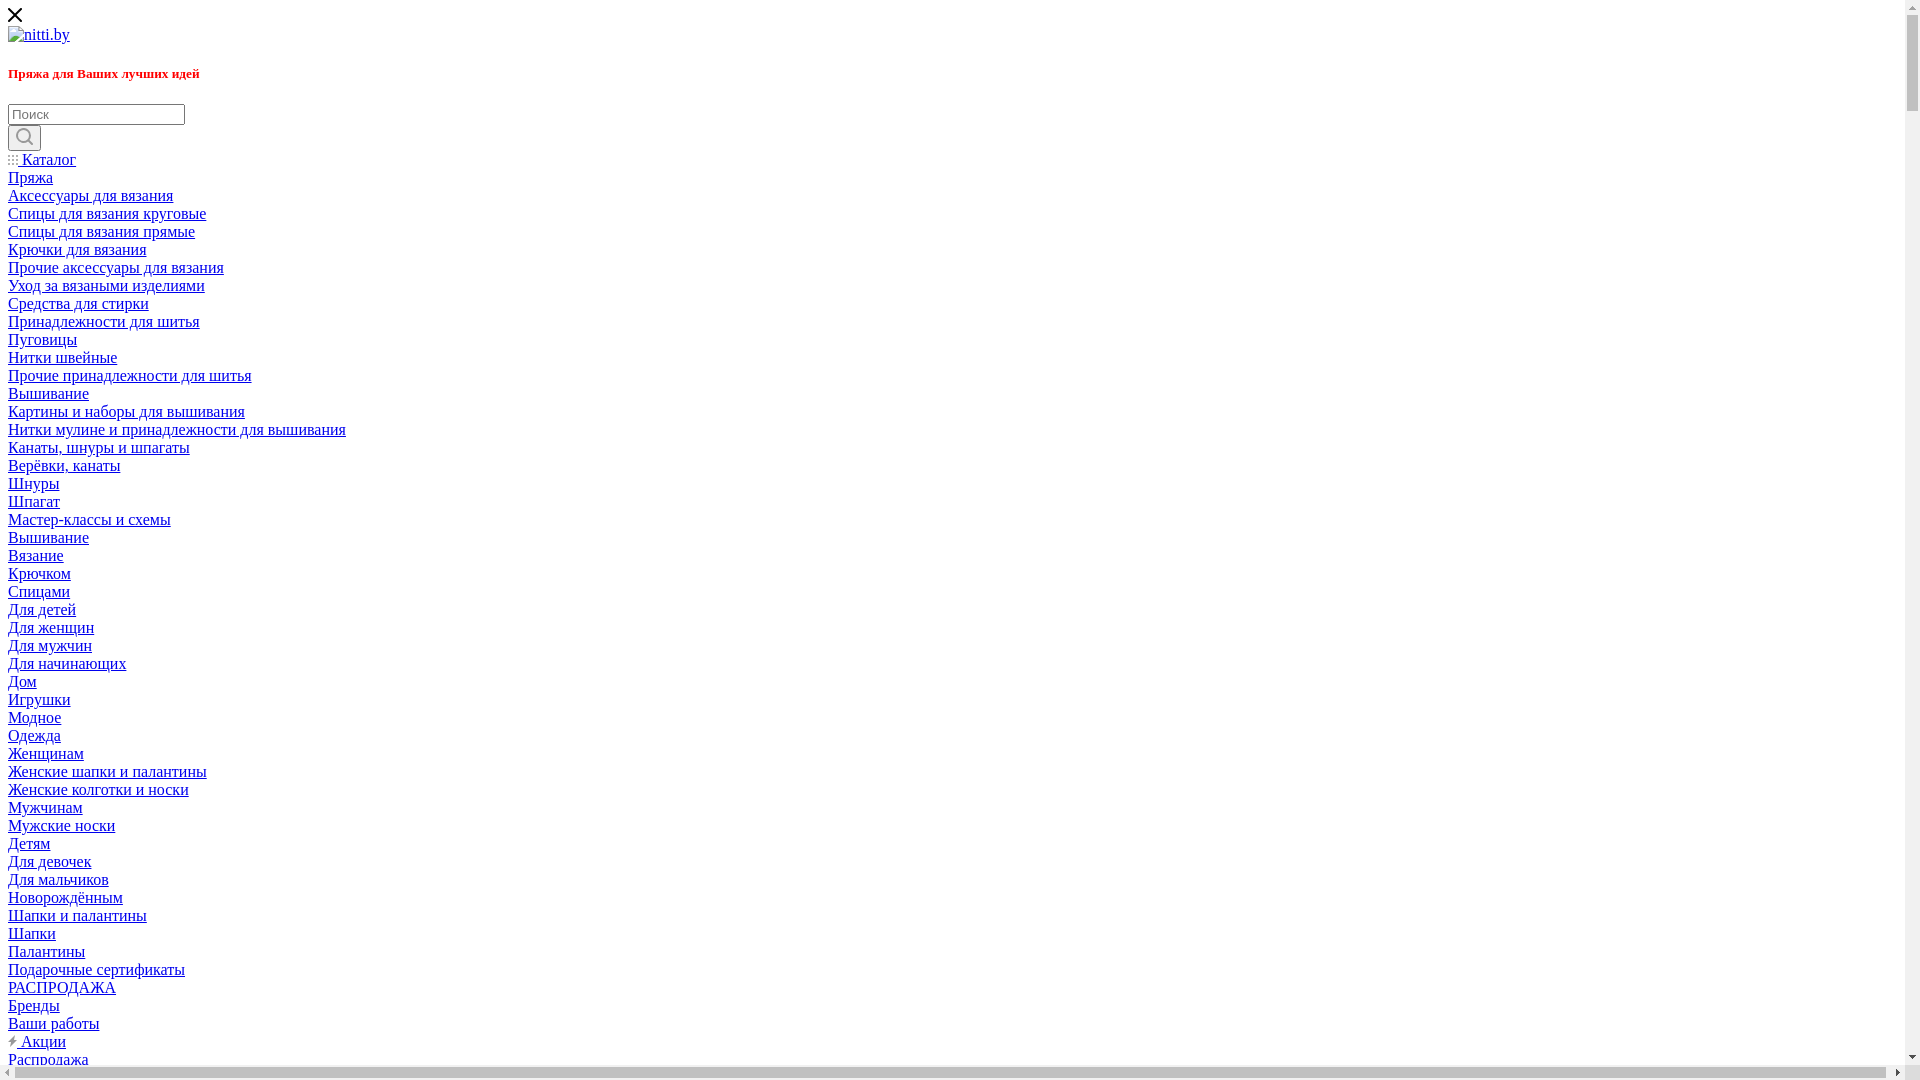  What do you see at coordinates (39, 35) in the screenshot?
I see `nitti.by` at bounding box center [39, 35].